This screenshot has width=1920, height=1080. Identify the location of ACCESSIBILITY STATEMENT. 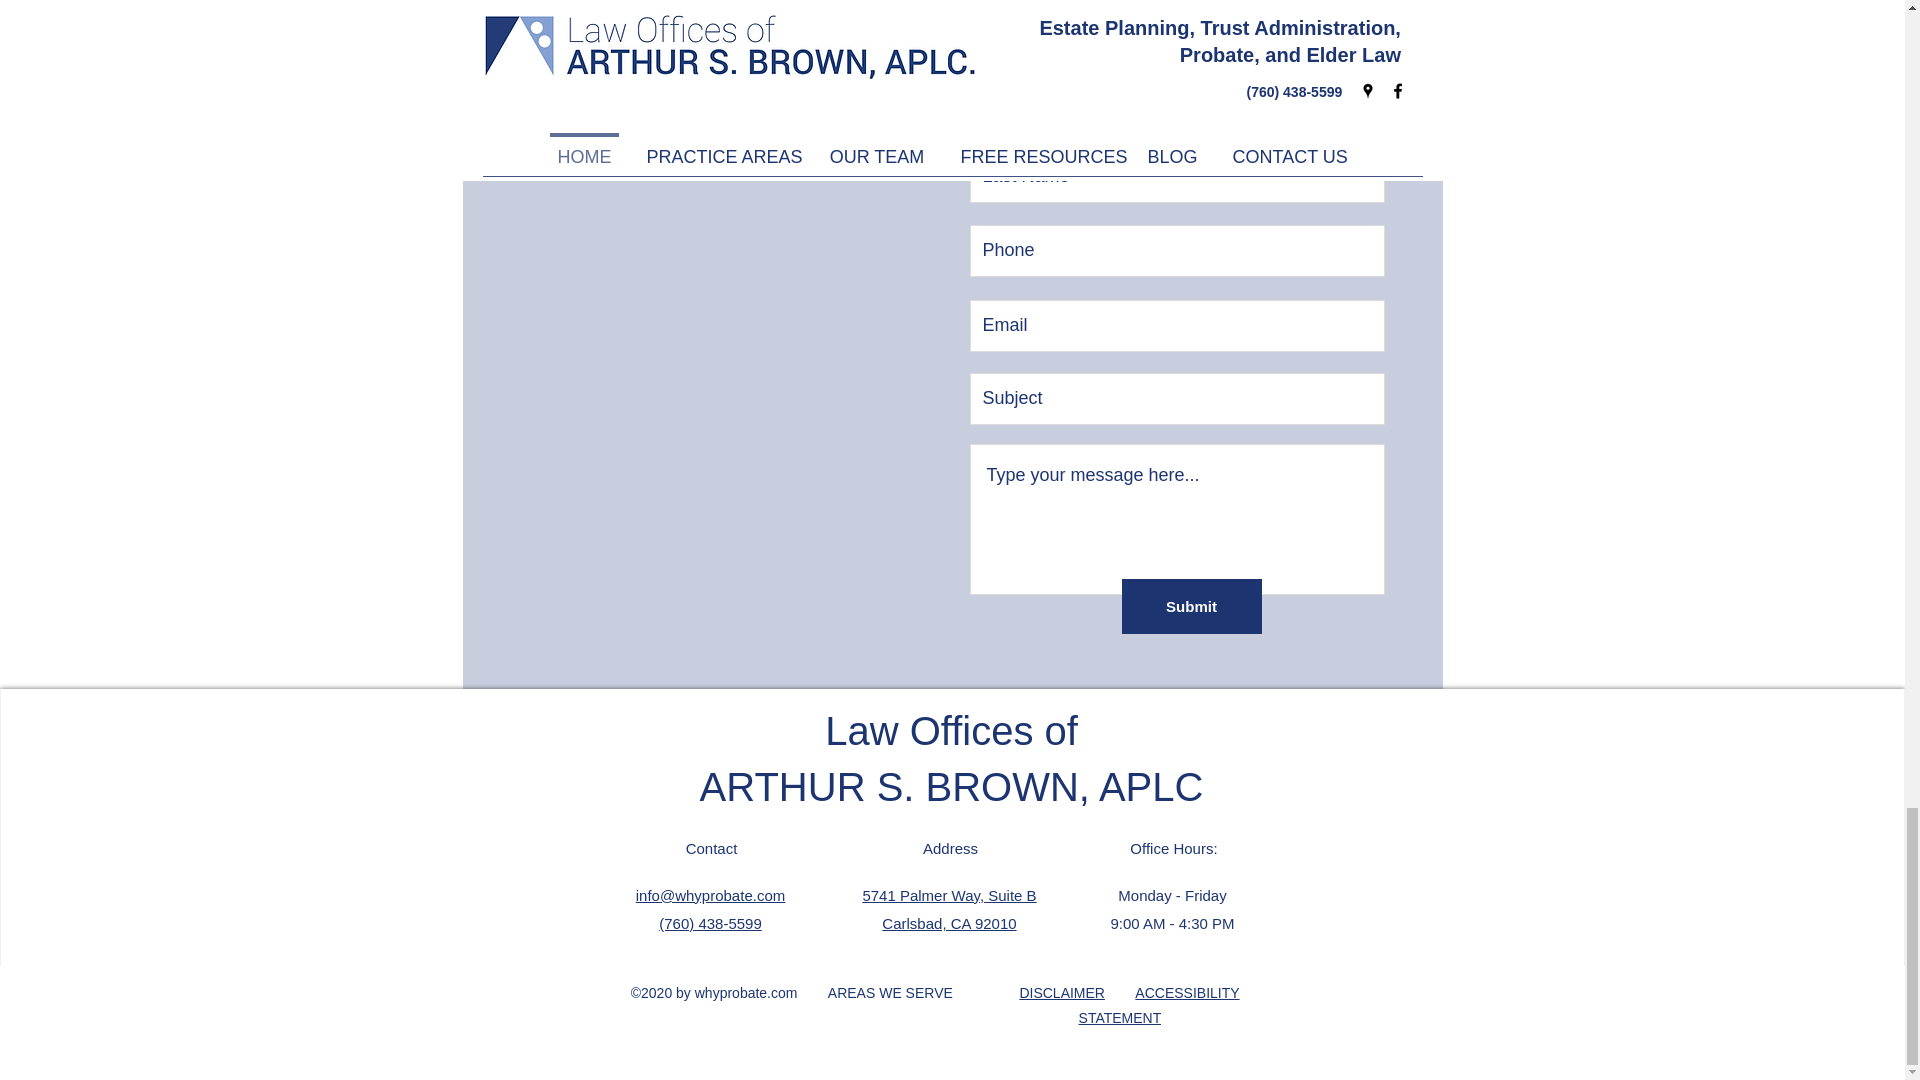
(1160, 1005).